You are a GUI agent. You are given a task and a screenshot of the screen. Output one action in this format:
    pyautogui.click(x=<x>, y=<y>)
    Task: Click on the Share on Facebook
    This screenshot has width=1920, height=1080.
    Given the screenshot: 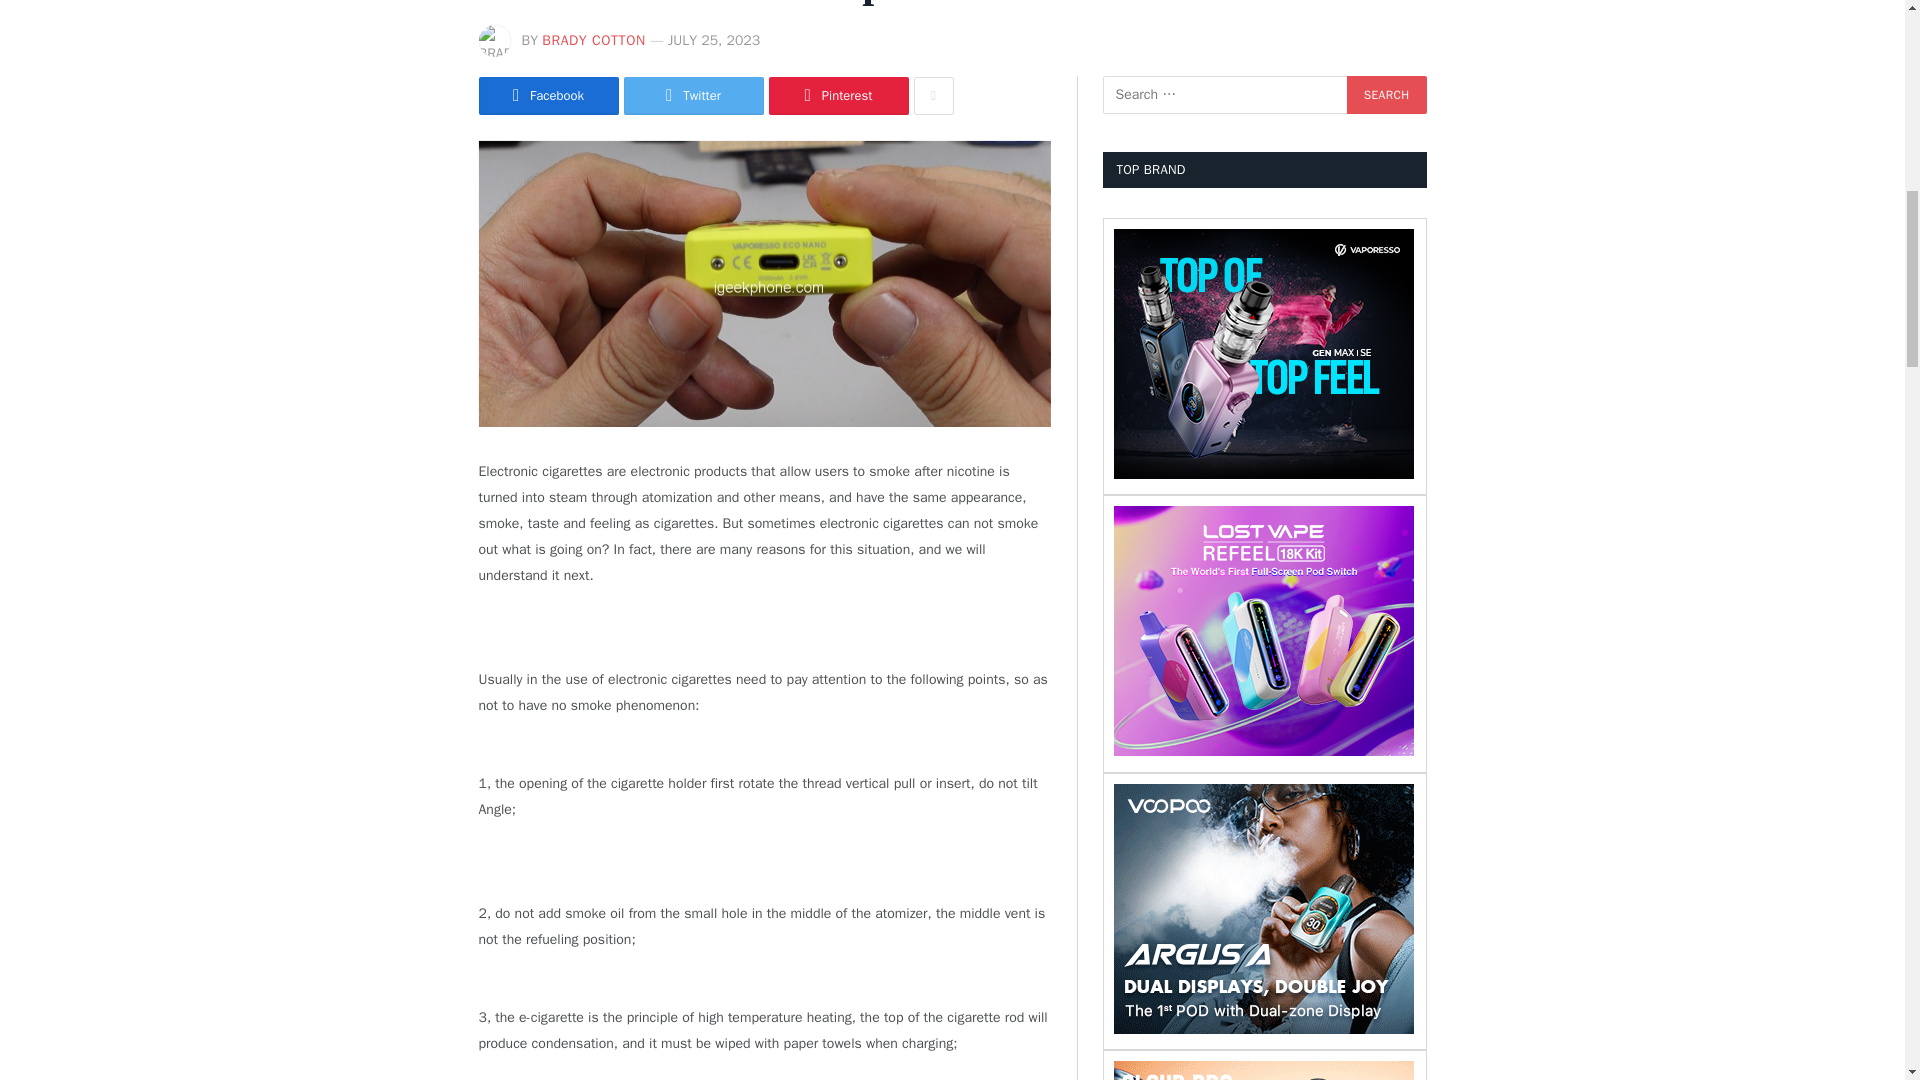 What is the action you would take?
    pyautogui.click(x=548, y=95)
    